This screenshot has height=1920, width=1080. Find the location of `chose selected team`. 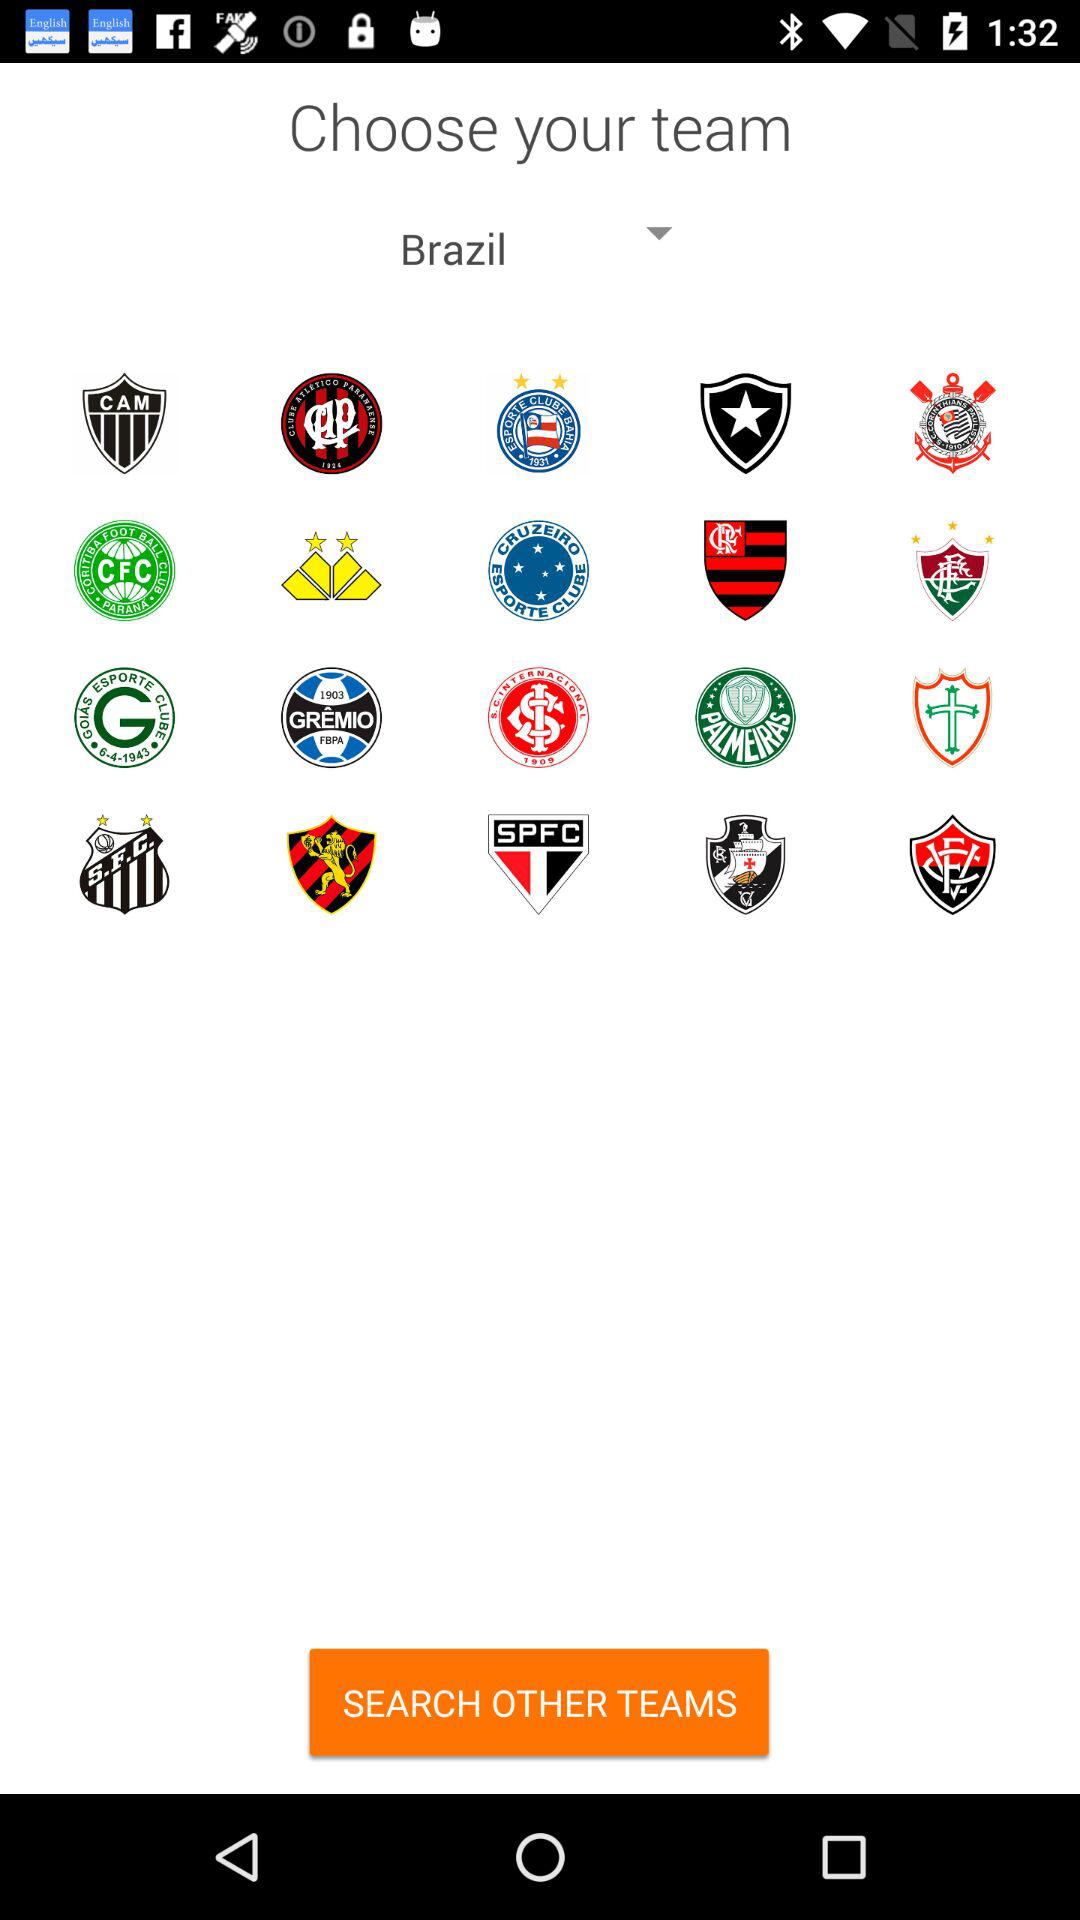

chose selected team is located at coordinates (124, 570).